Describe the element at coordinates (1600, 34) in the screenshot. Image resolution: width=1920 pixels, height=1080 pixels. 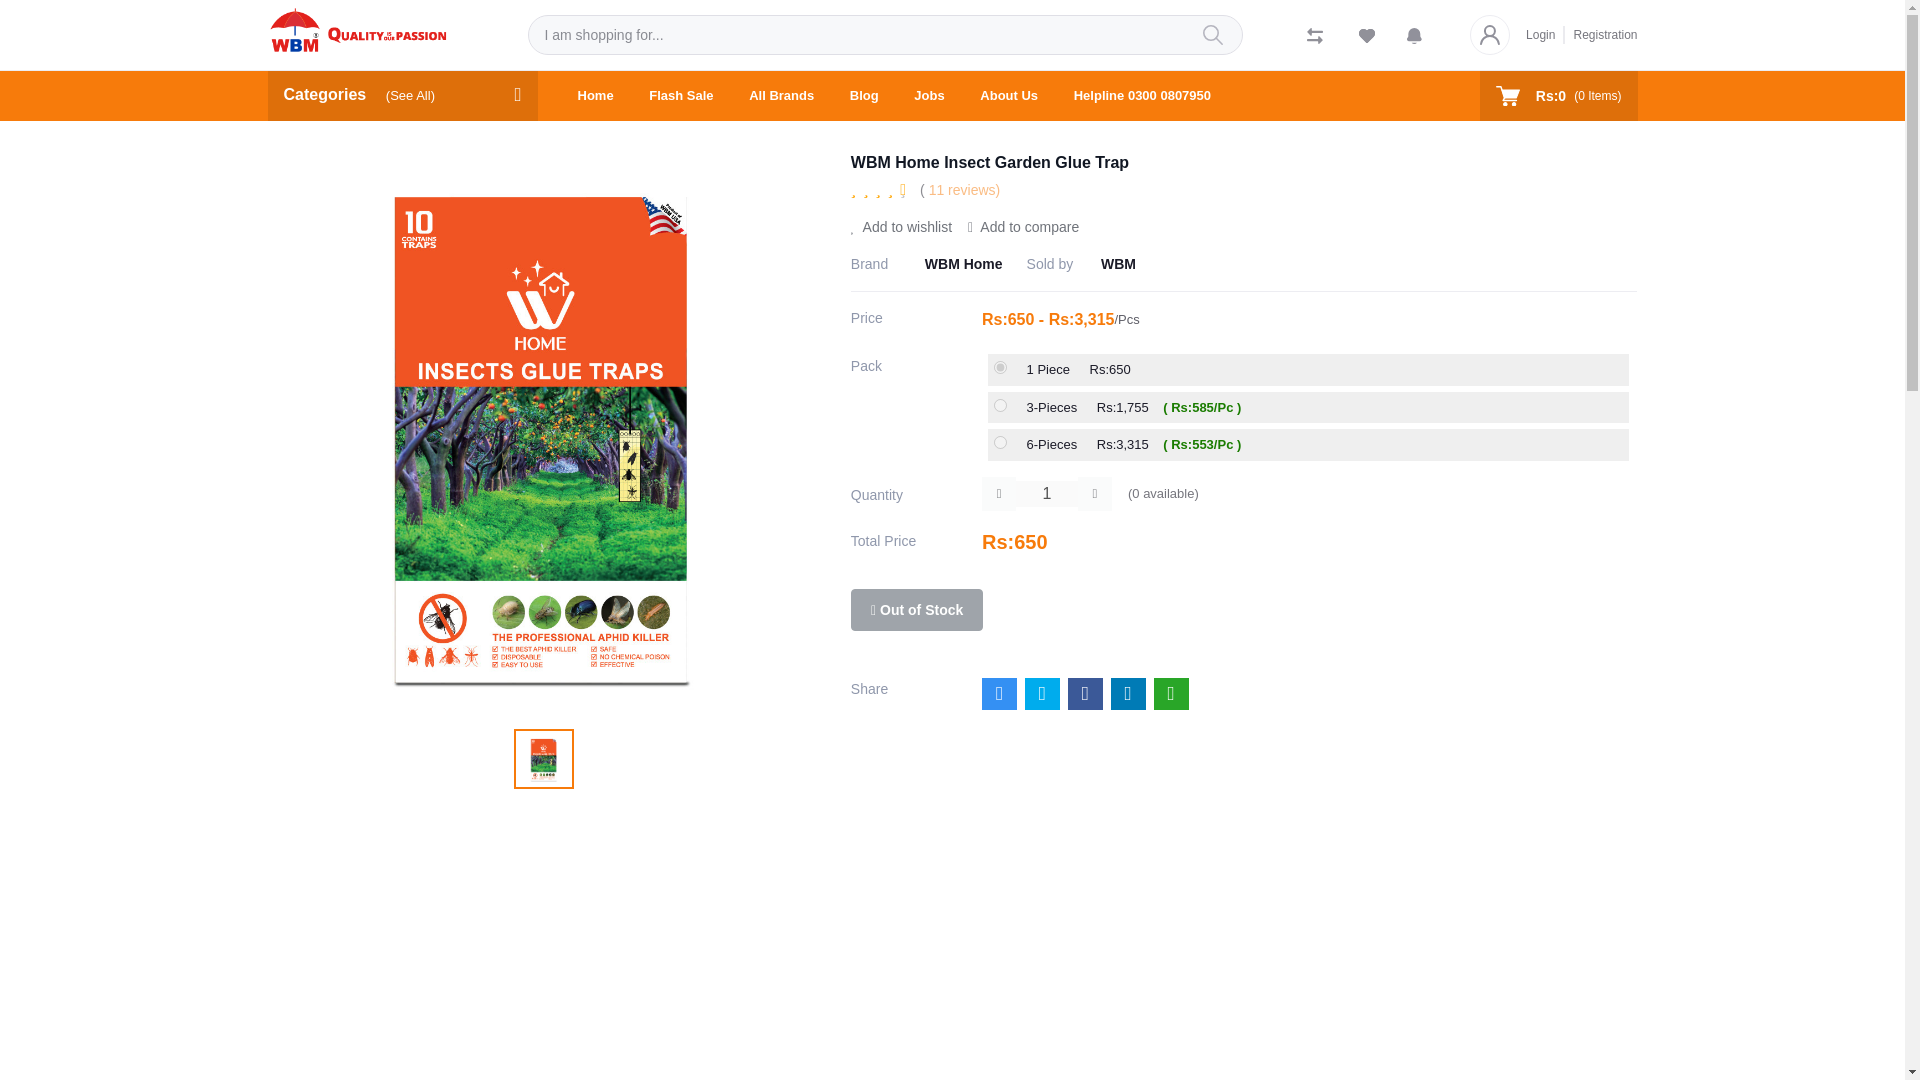
I see `Registration` at that location.